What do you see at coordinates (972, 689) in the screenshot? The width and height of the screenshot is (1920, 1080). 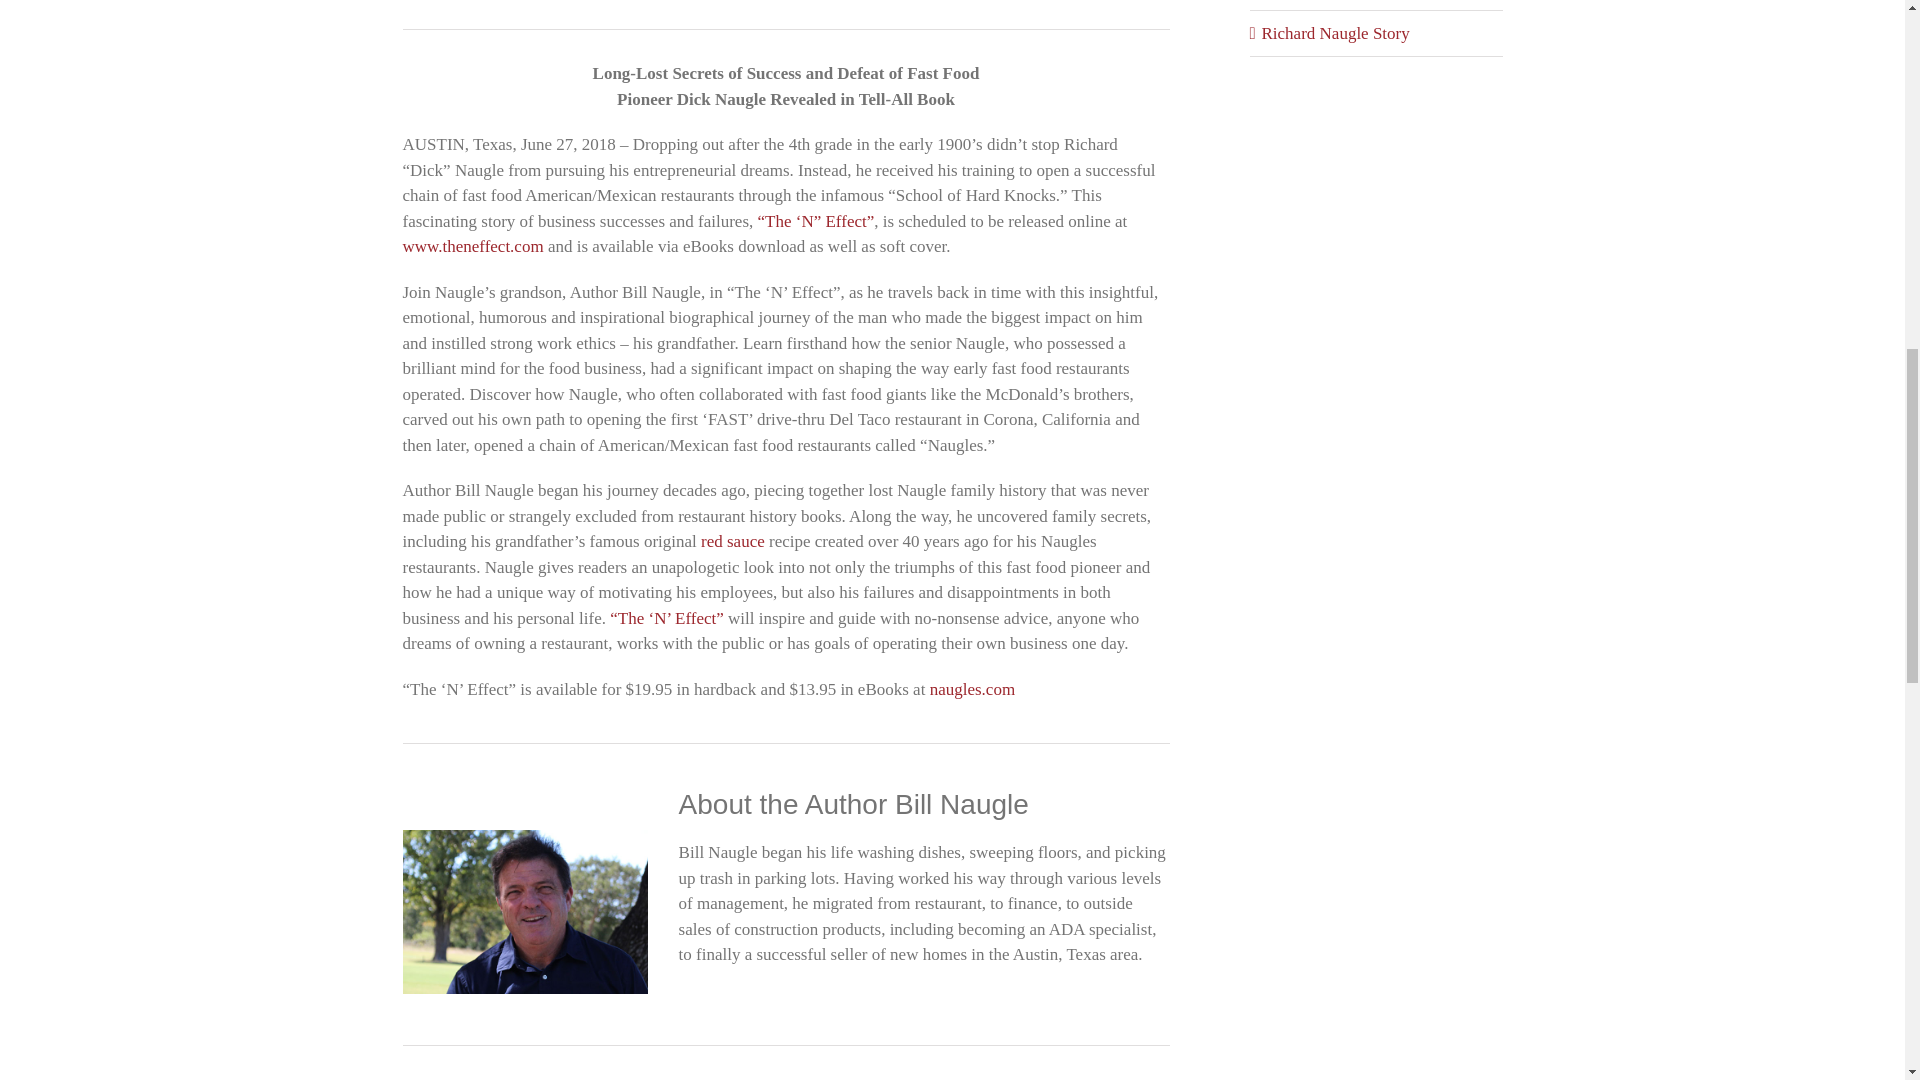 I see `naugles.com` at bounding box center [972, 689].